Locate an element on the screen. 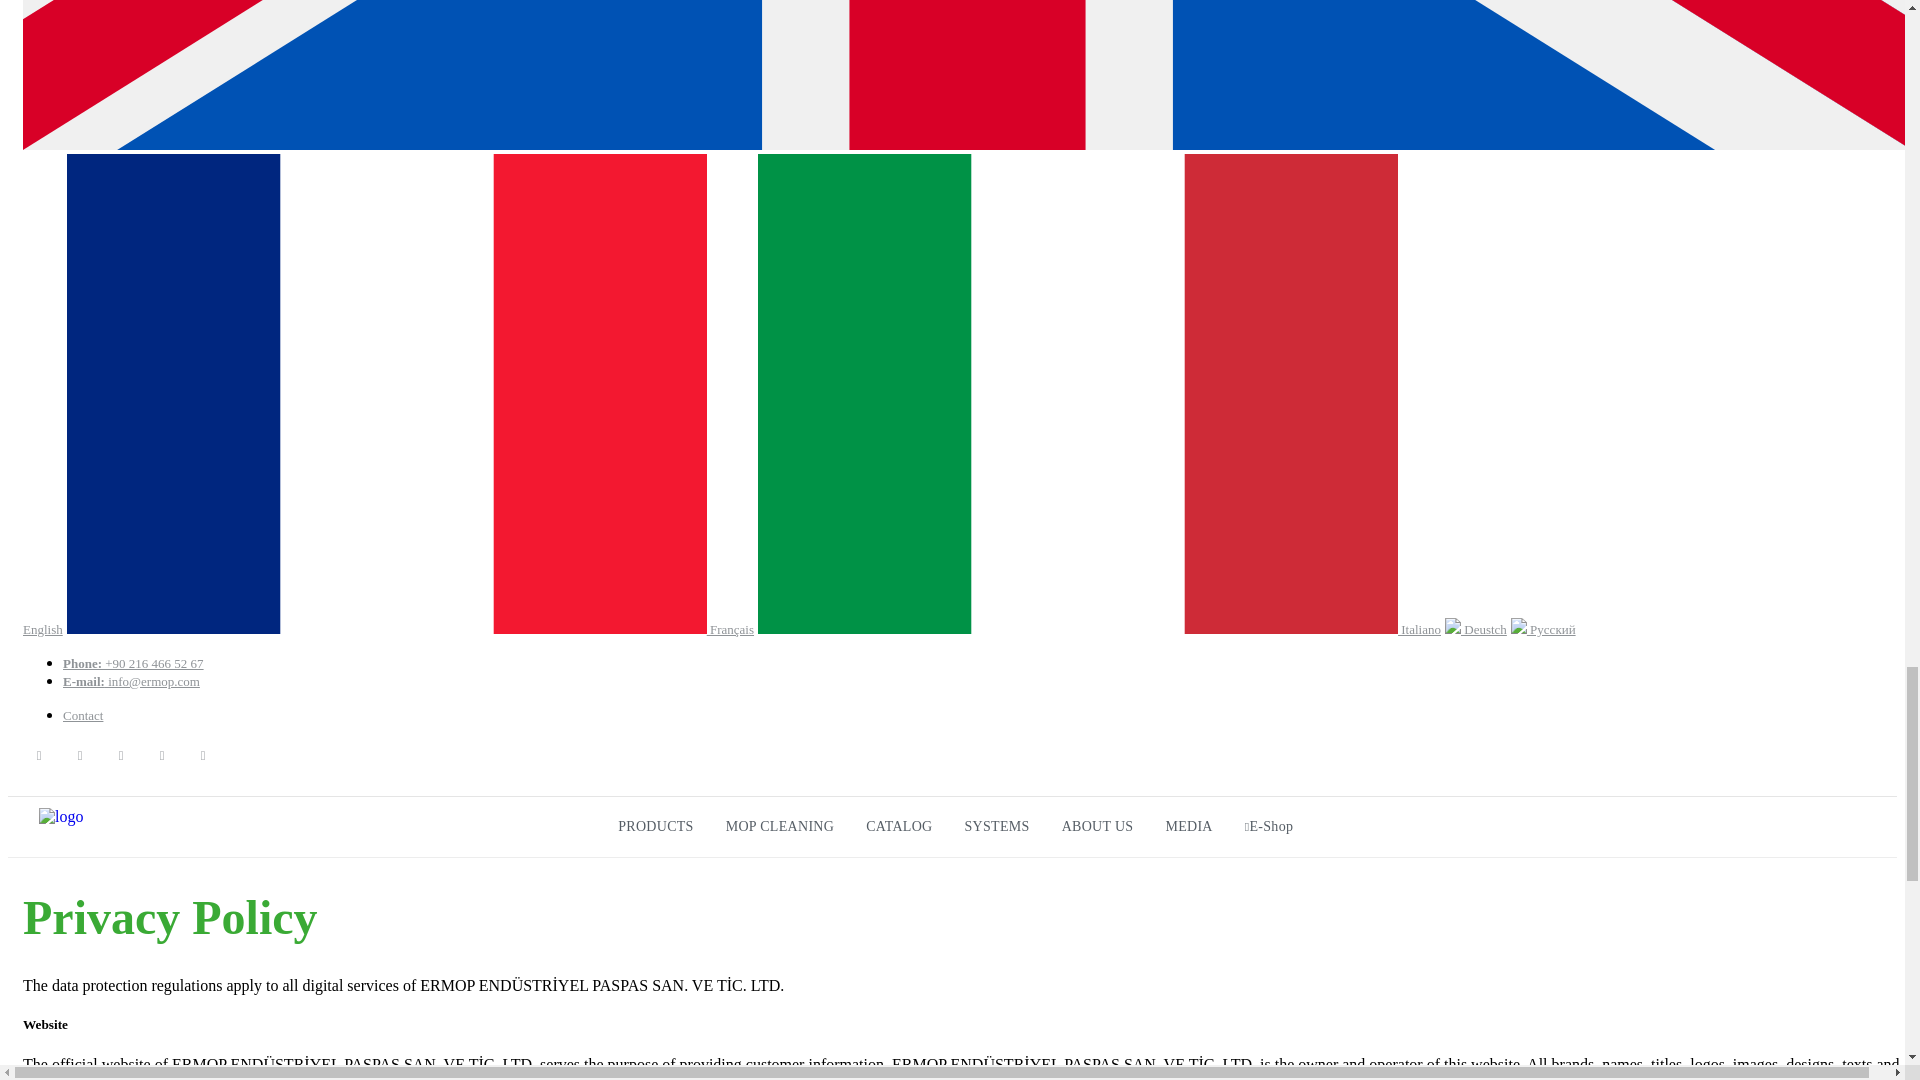 This screenshot has height=1080, width=1920. Deustch is located at coordinates (1476, 630).